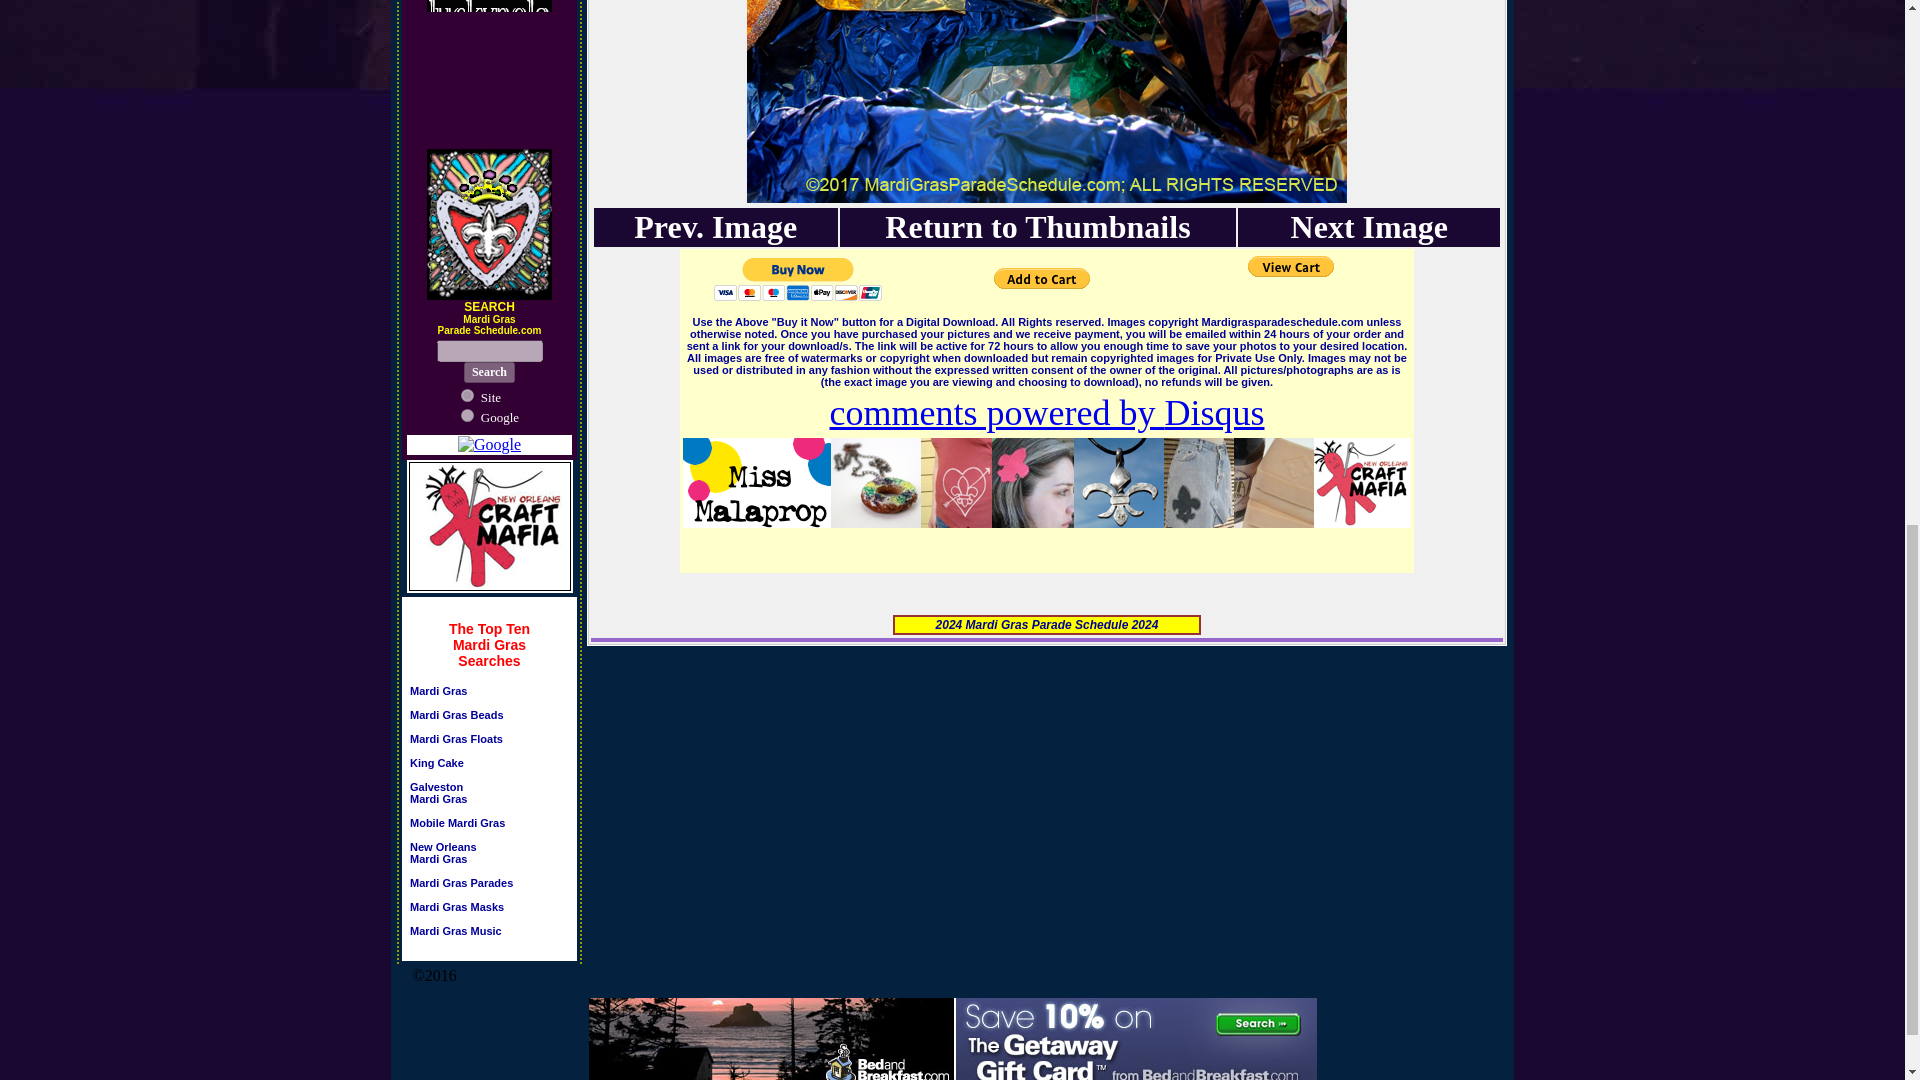  What do you see at coordinates (489, 372) in the screenshot?
I see `Mardi Gras Music` at bounding box center [489, 372].